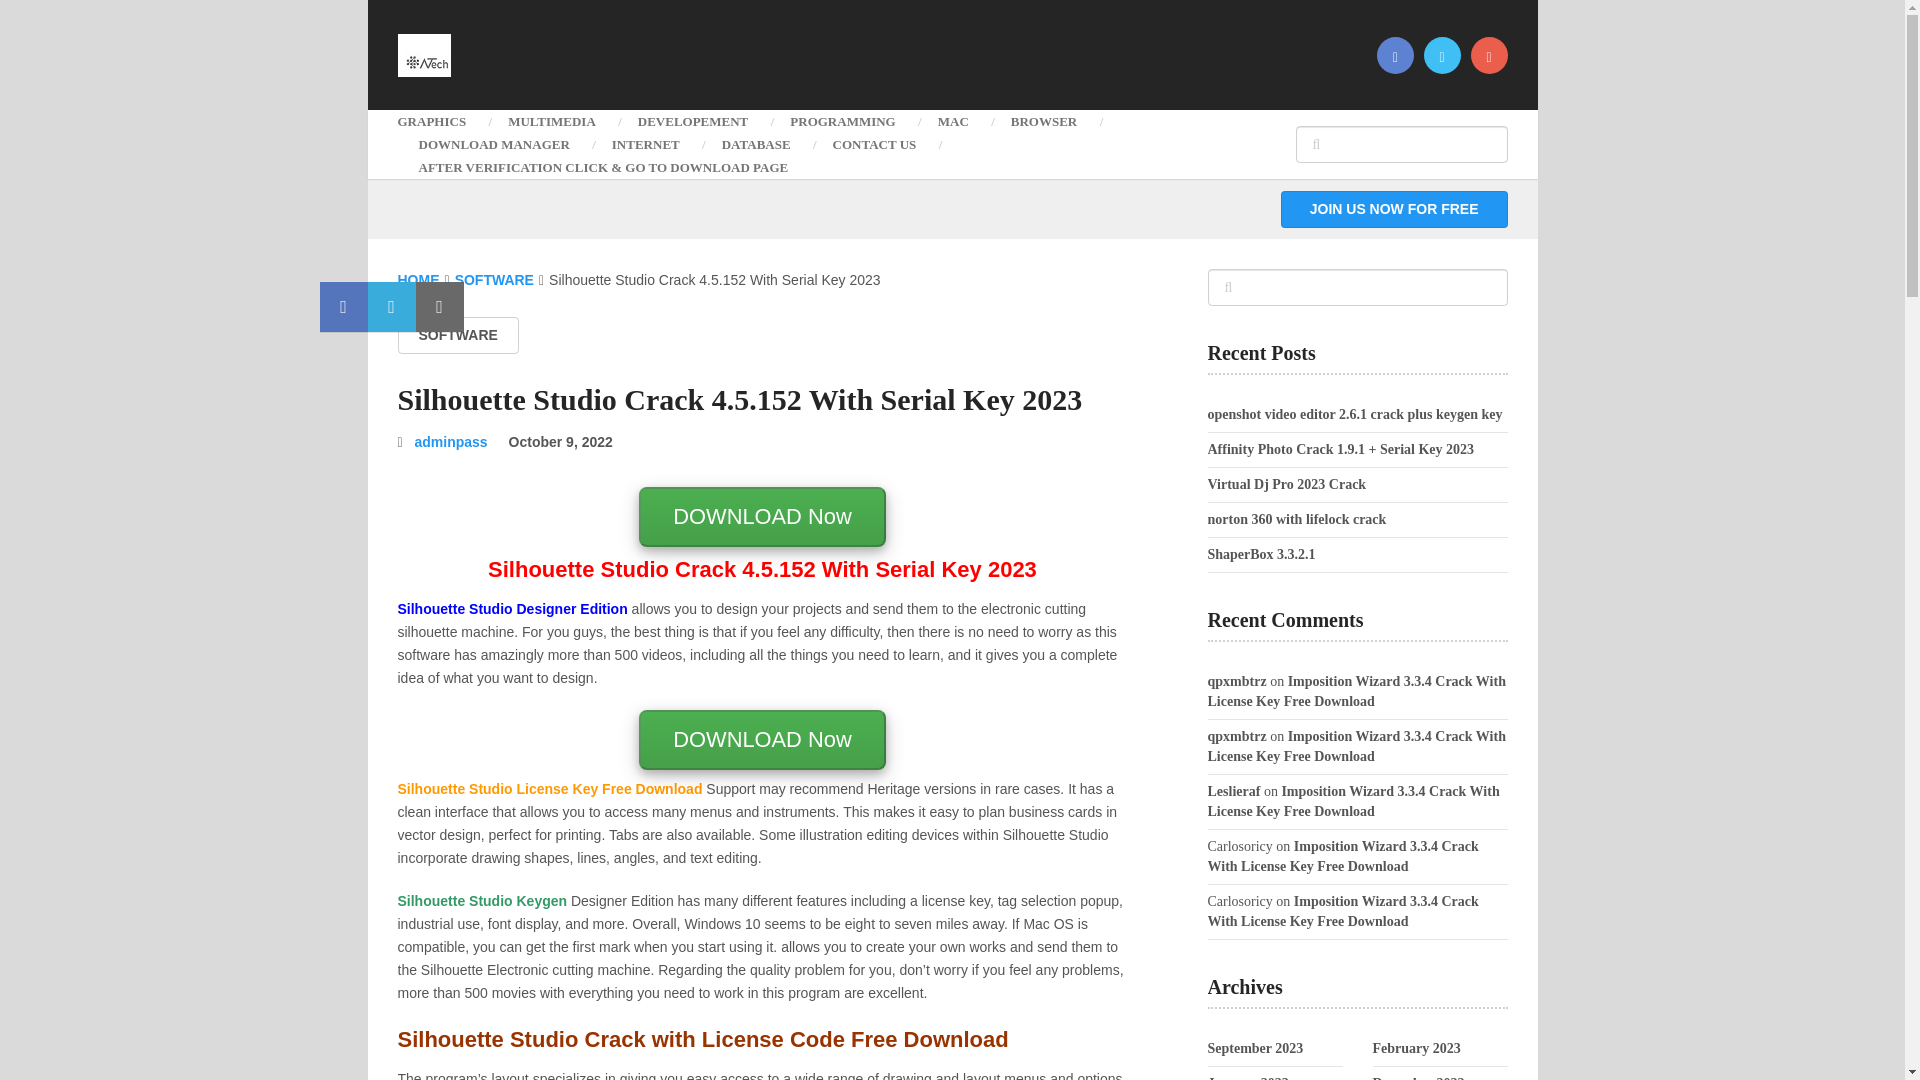 The height and width of the screenshot is (1080, 1920). What do you see at coordinates (512, 608) in the screenshot?
I see `Silhouette Studio Designer Edition` at bounding box center [512, 608].